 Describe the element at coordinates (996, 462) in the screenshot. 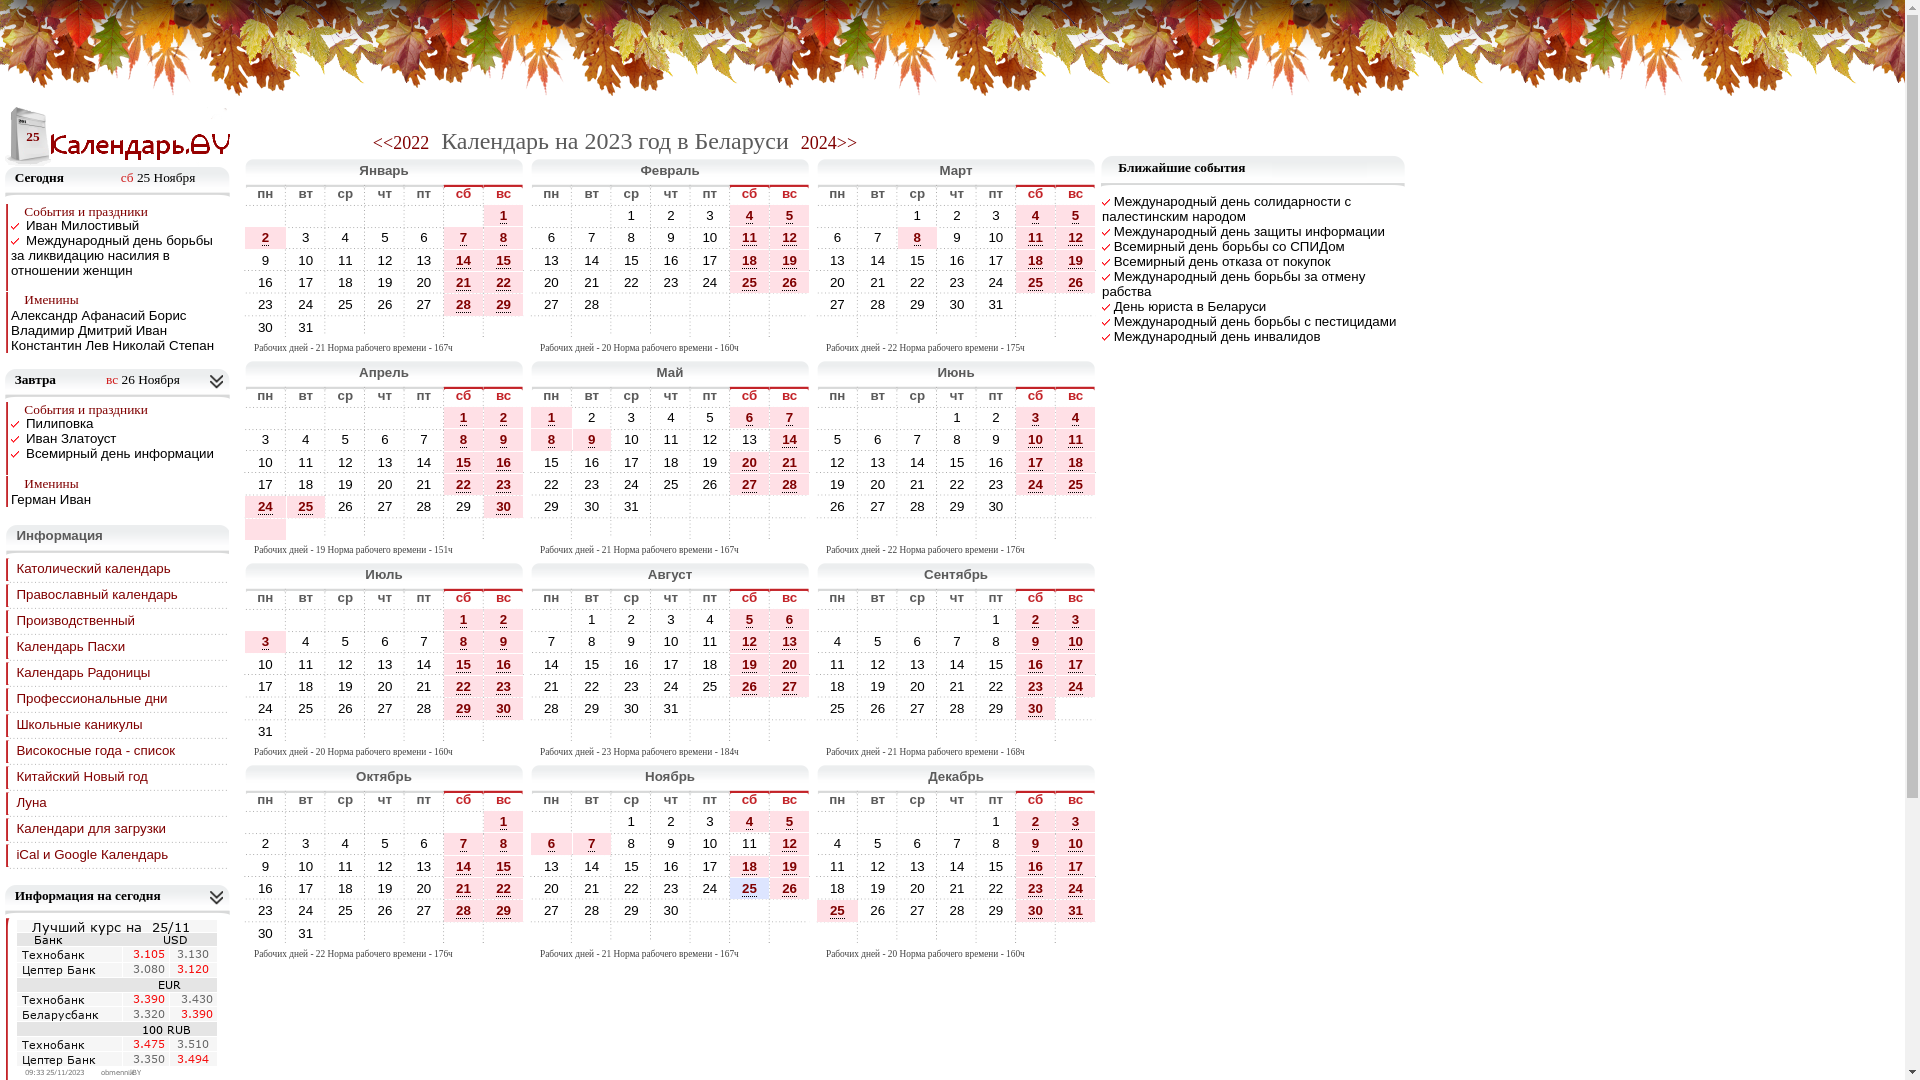

I see `16` at that location.